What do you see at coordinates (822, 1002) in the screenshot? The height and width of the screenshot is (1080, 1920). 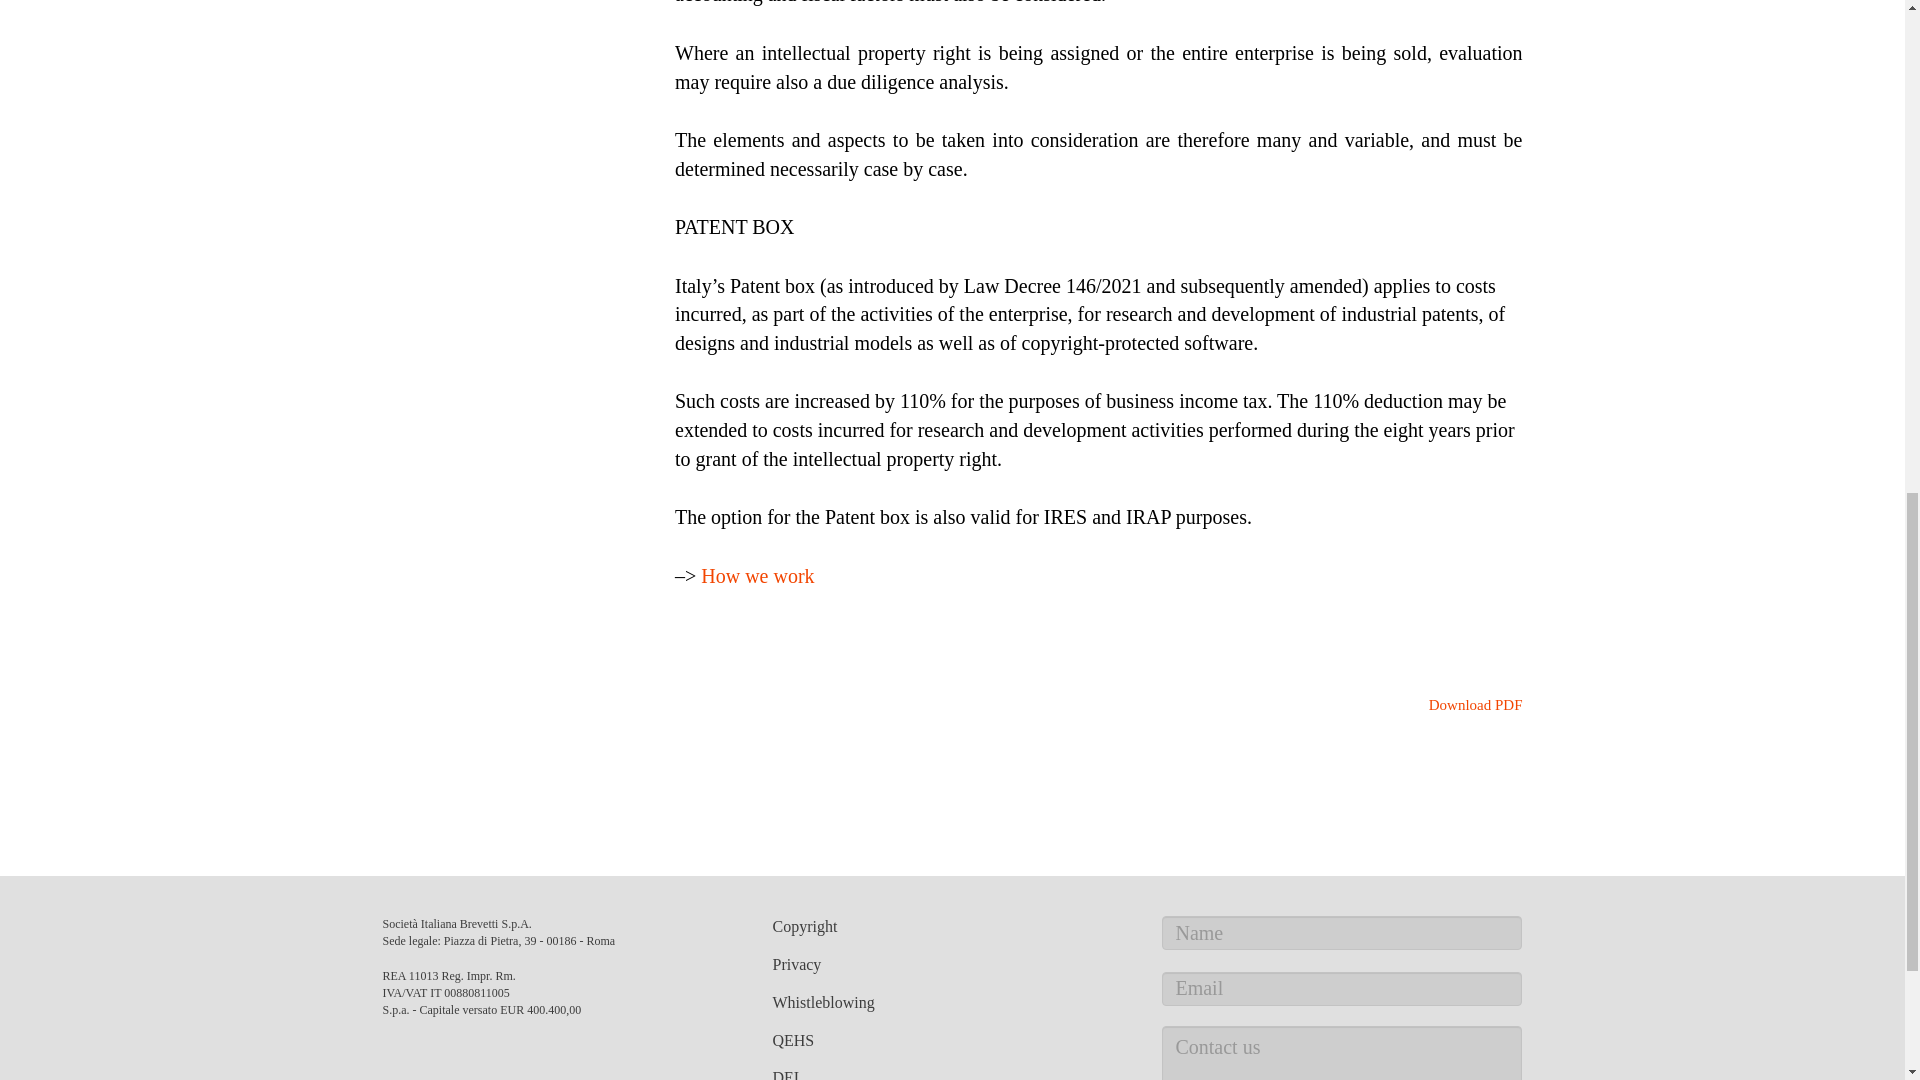 I see `Whistleblowing` at bounding box center [822, 1002].